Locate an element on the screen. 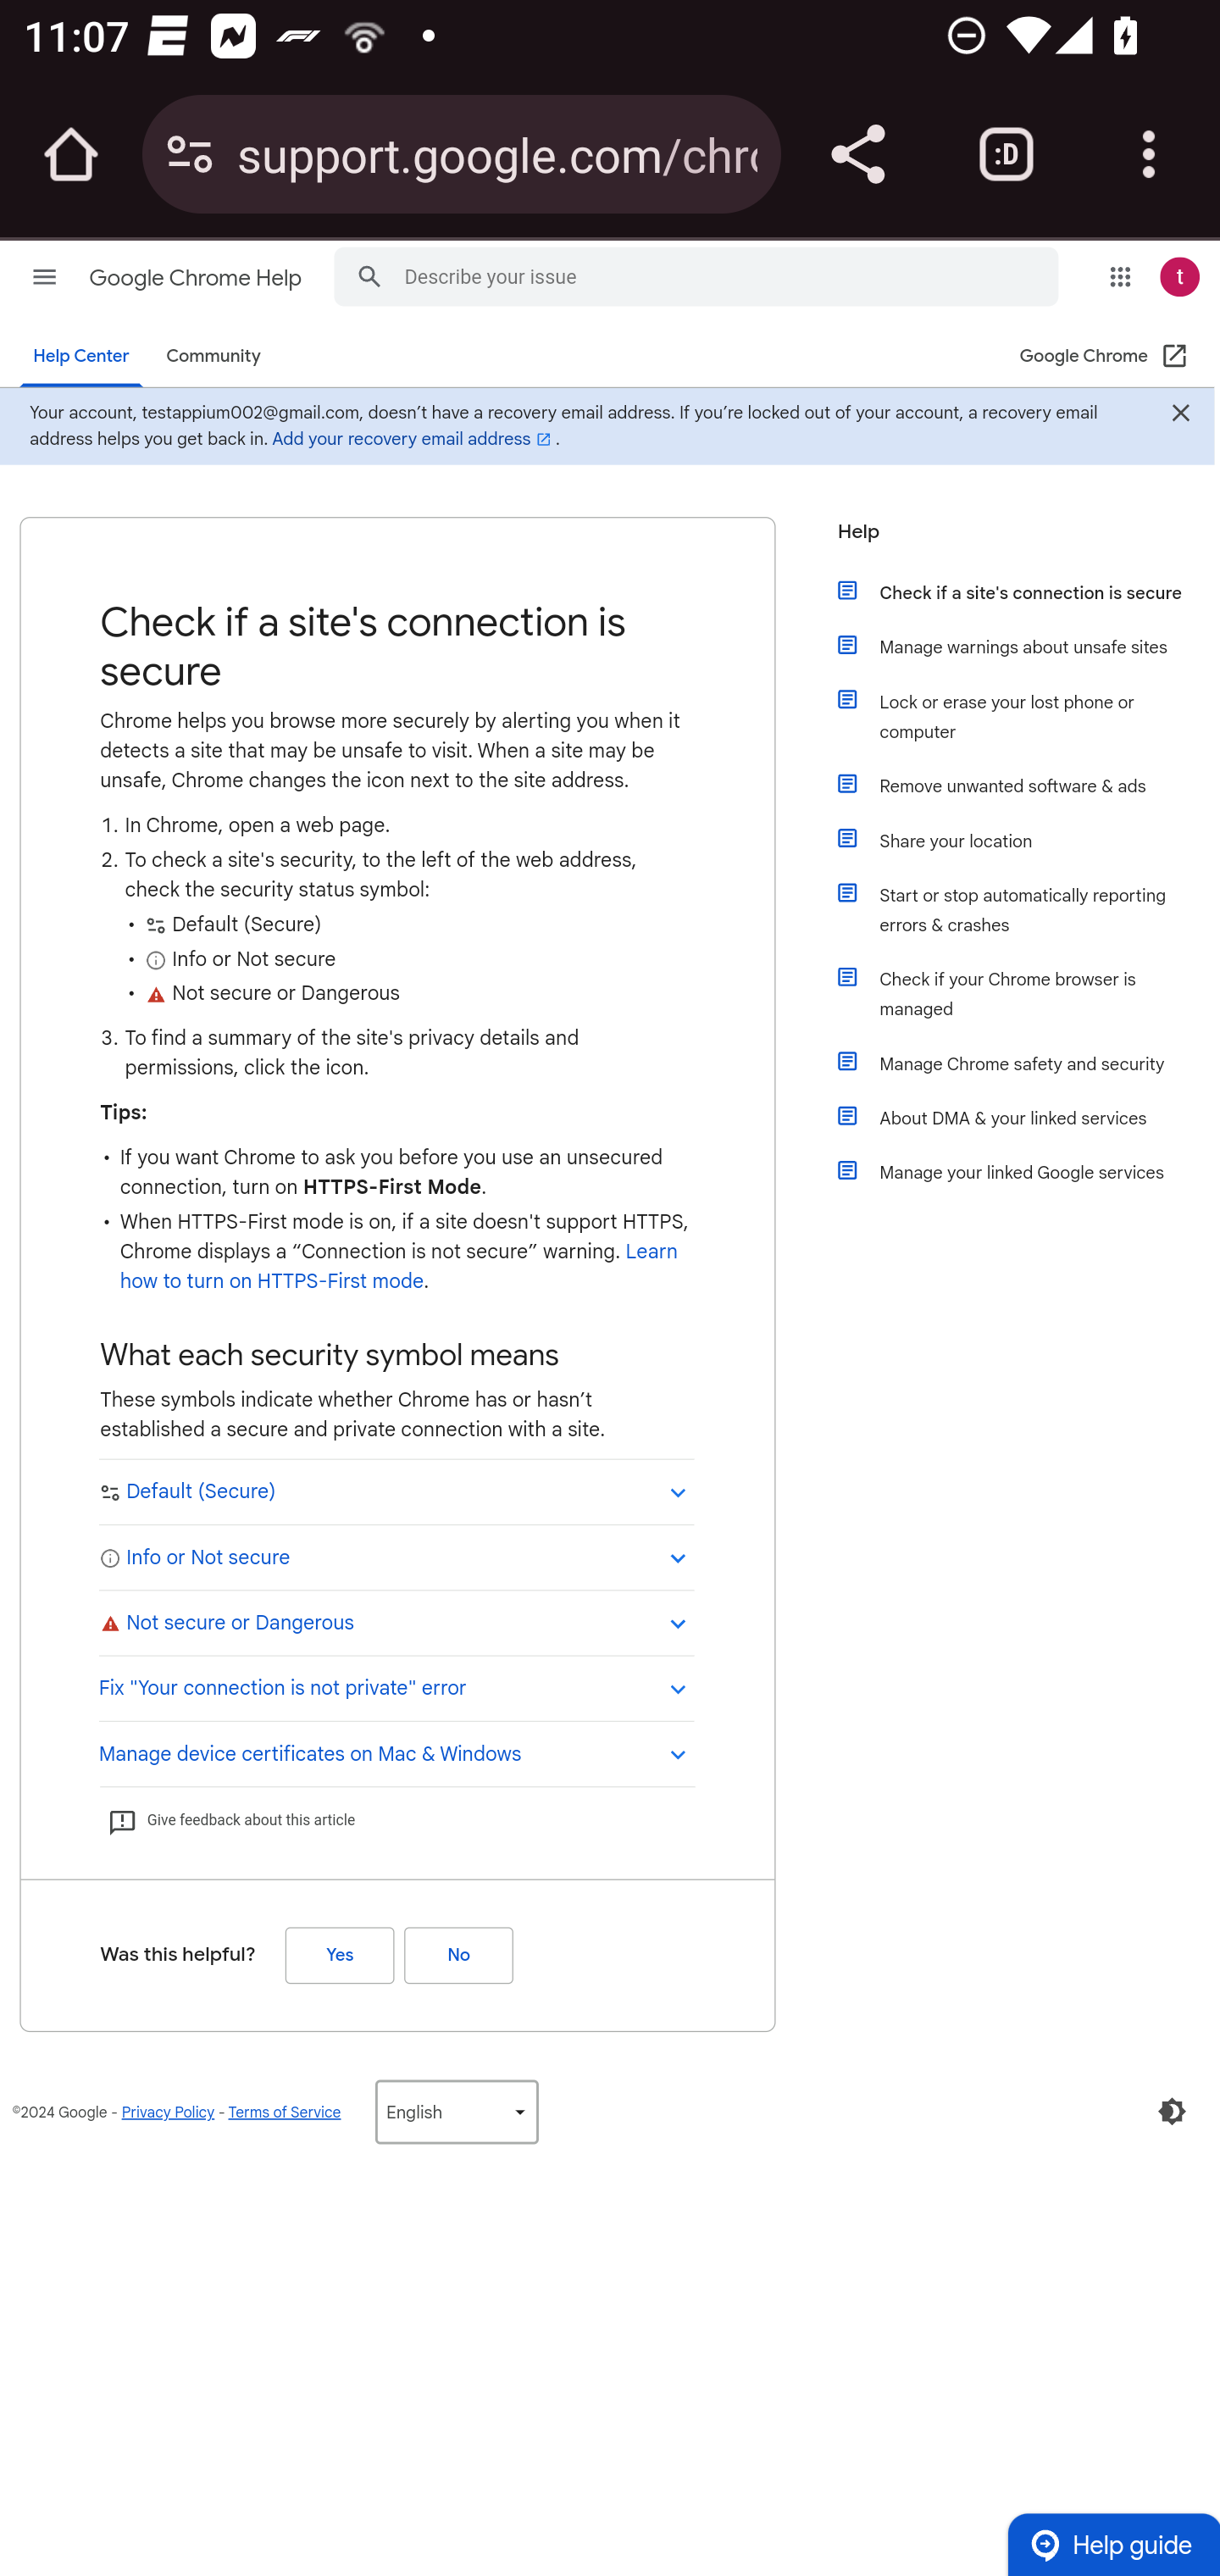  Give feedback about this article is located at coordinates (230, 1820).